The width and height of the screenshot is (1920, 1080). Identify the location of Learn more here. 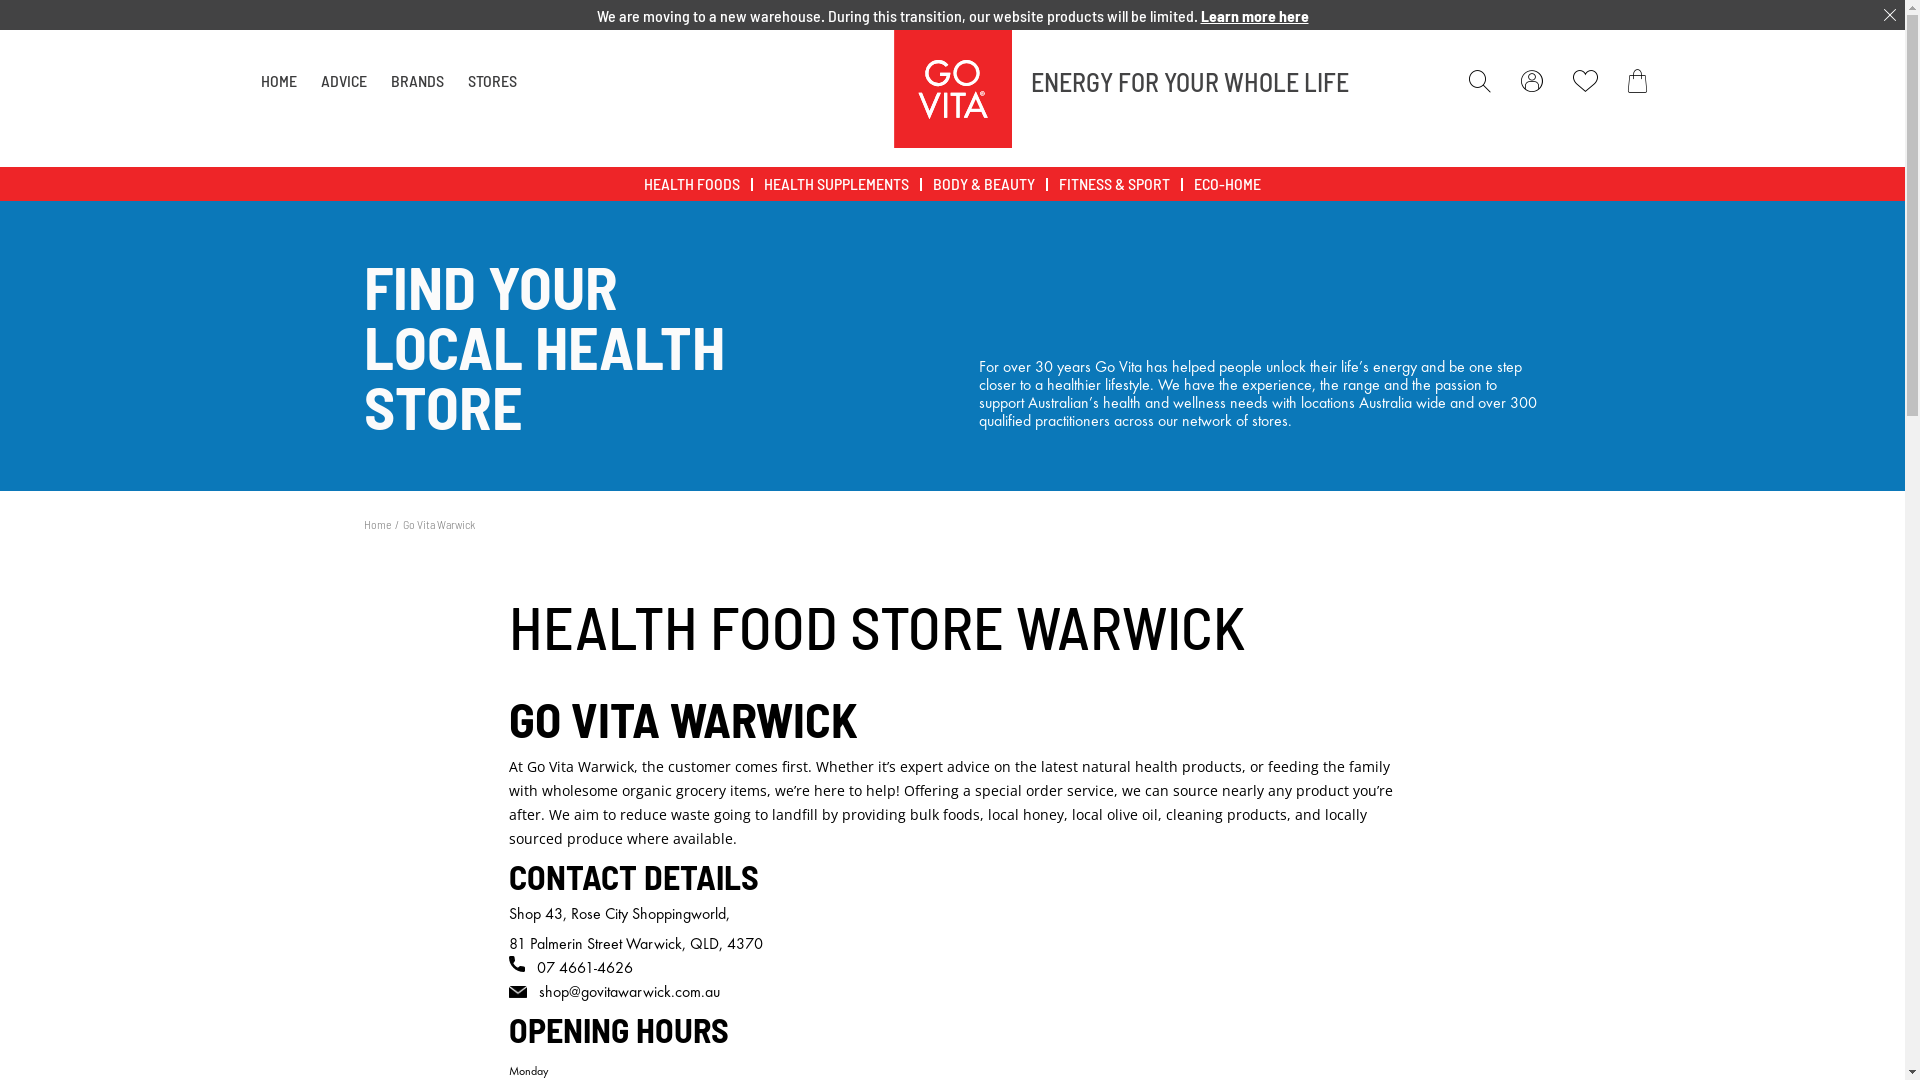
(1254, 16).